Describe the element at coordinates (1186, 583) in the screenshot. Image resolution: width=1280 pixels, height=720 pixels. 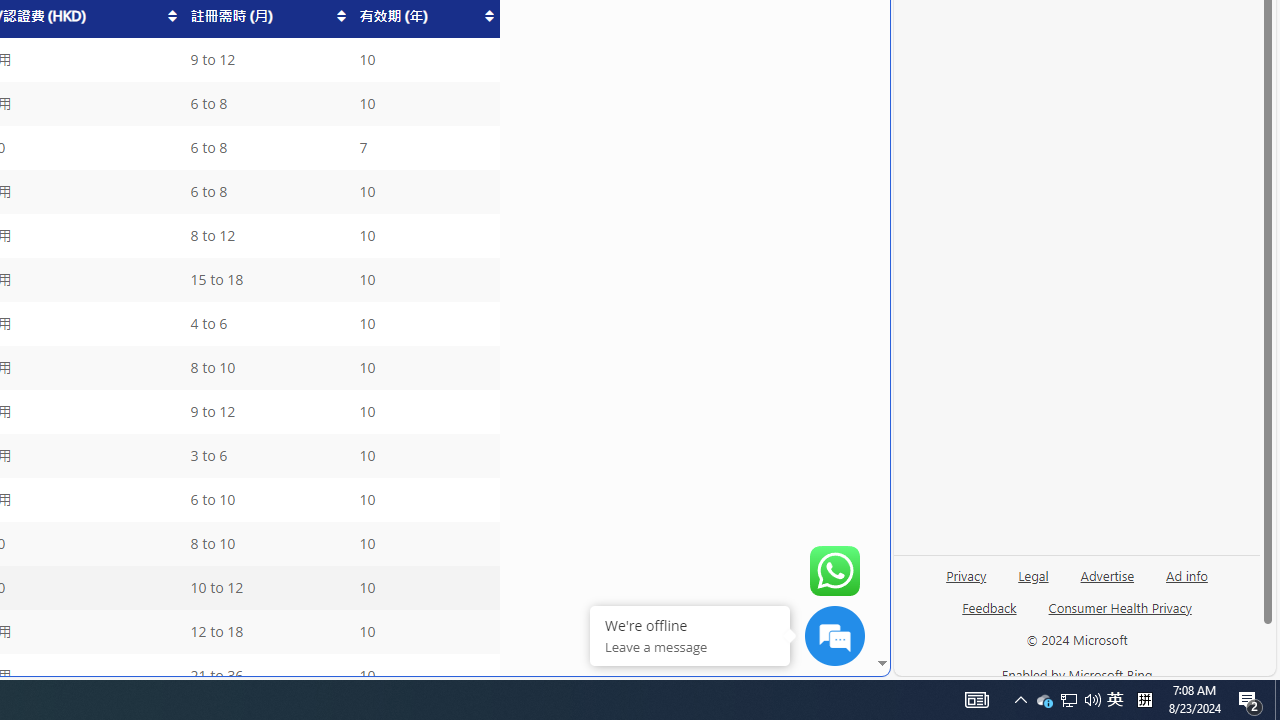
I see `Ad info` at that location.